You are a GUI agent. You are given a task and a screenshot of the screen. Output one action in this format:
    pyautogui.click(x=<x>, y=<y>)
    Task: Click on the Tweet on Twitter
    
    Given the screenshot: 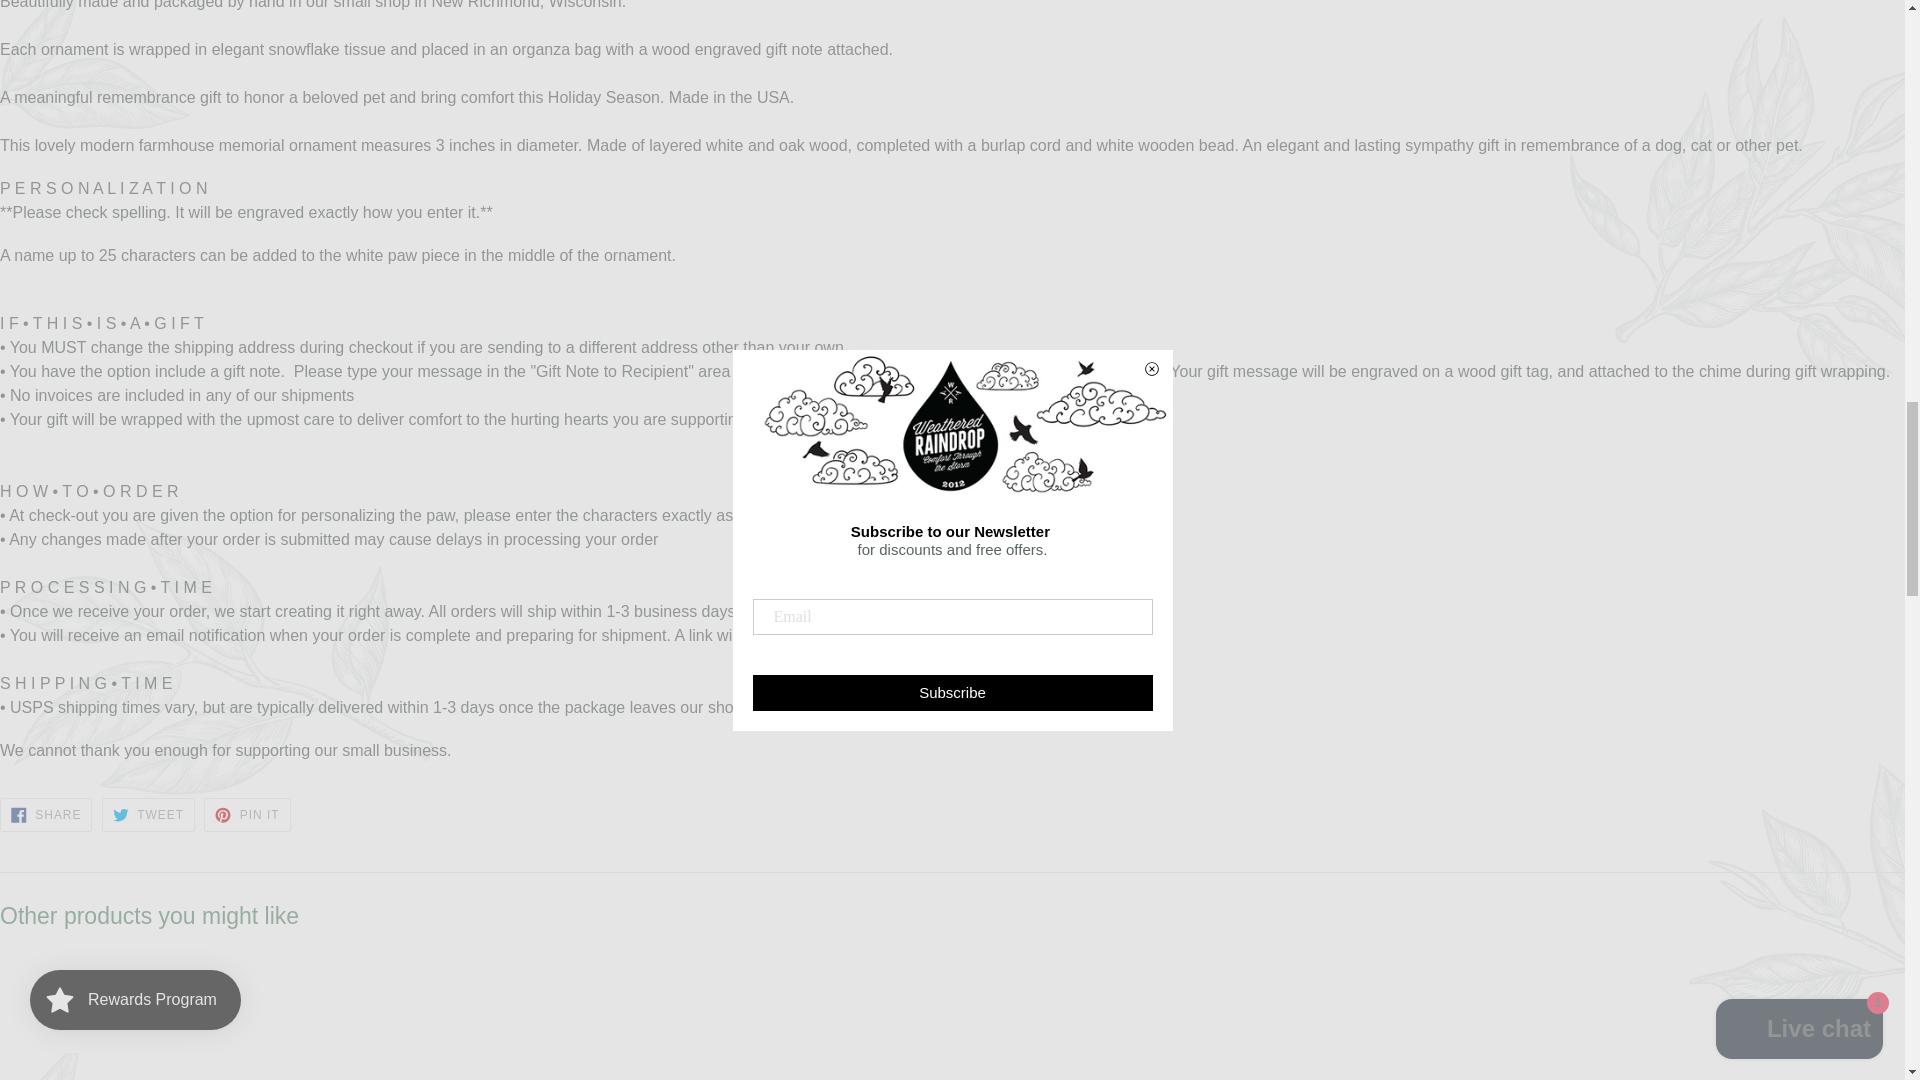 What is the action you would take?
    pyautogui.click(x=148, y=814)
    